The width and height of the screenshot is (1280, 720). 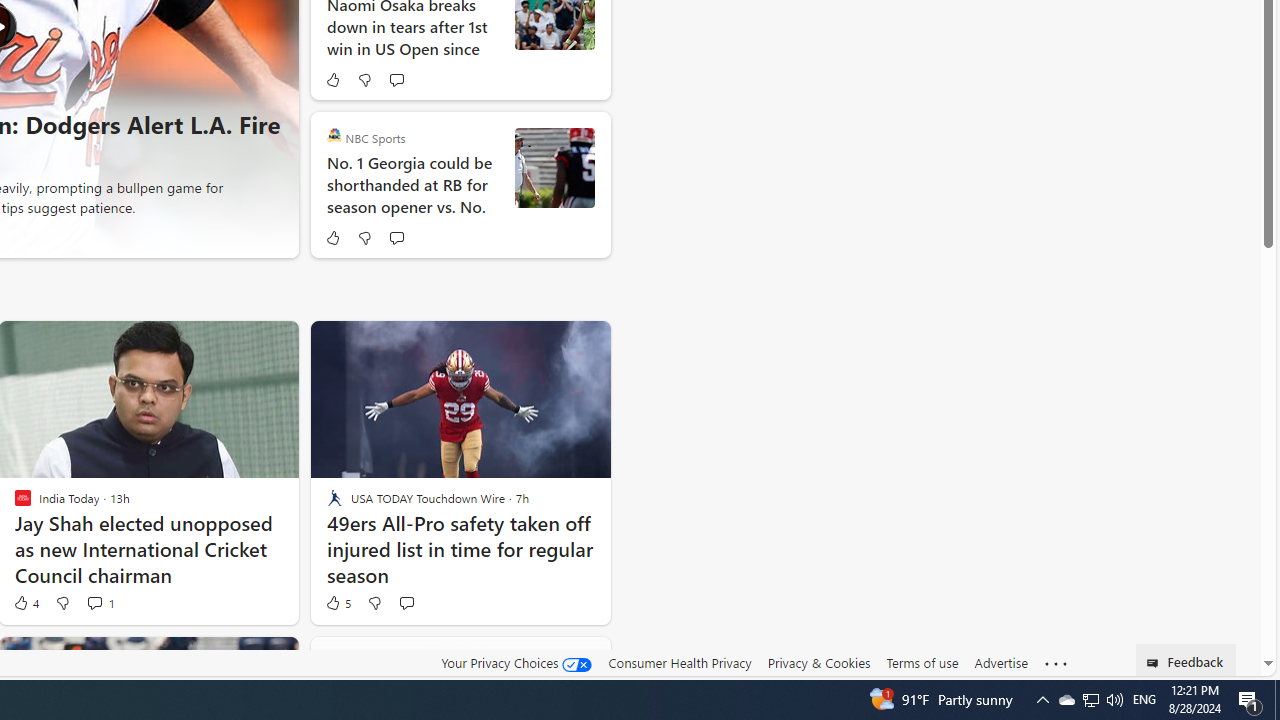 What do you see at coordinates (100, 602) in the screenshot?
I see `View comments 1 Comment` at bounding box center [100, 602].